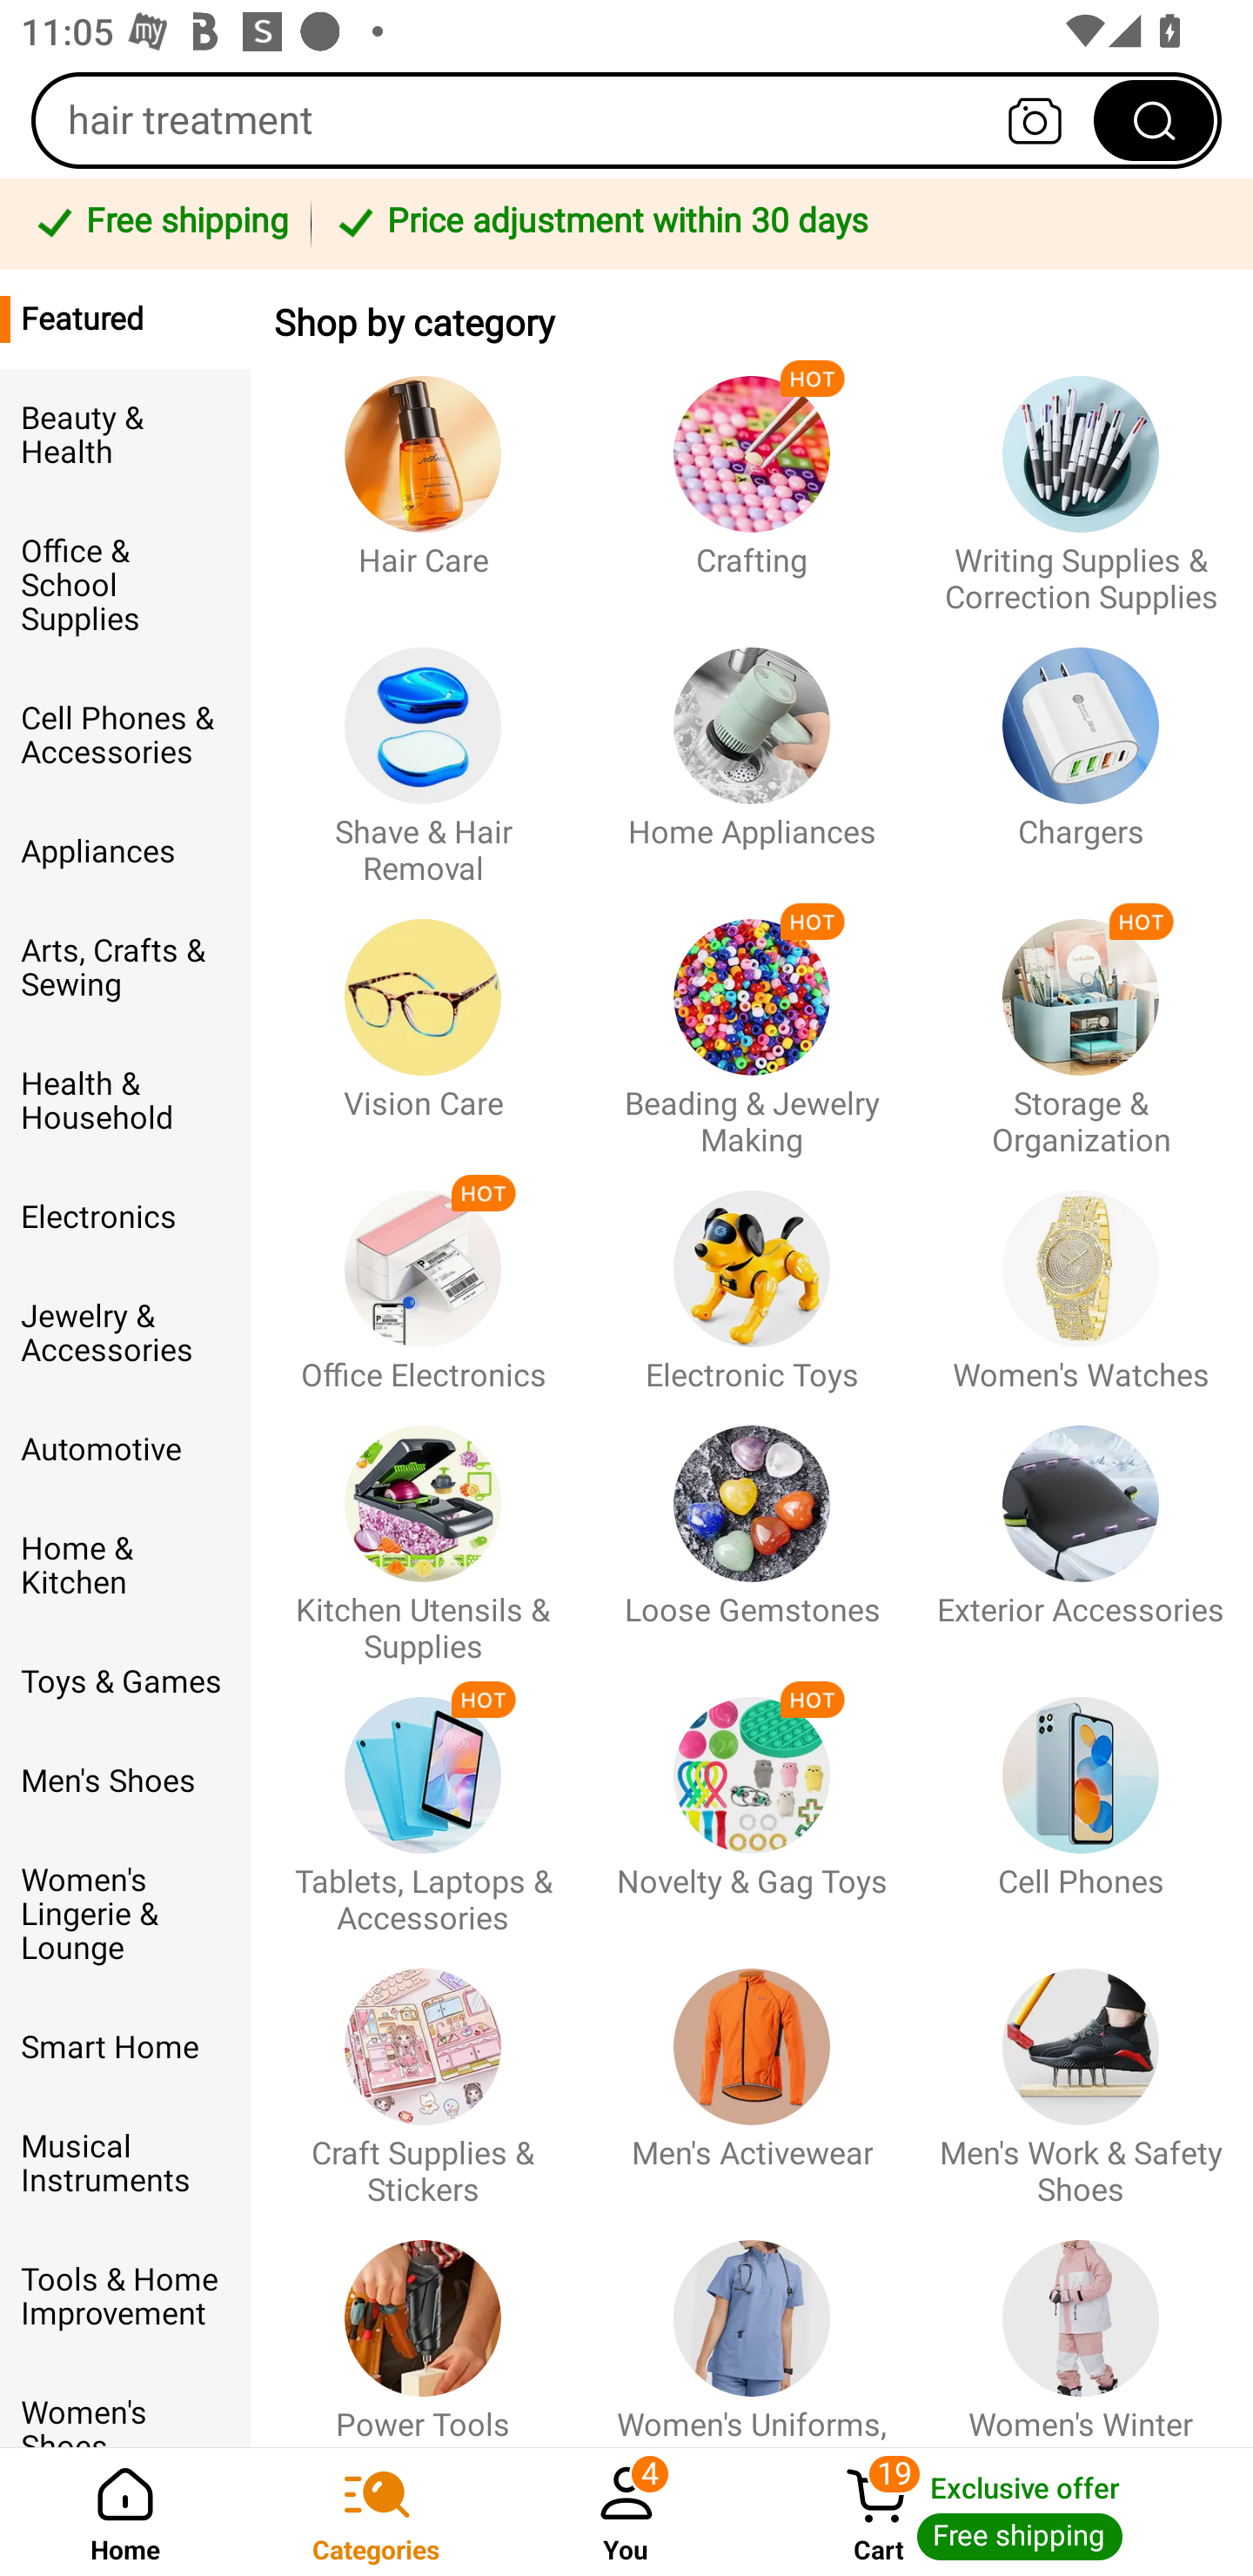 Image resolution: width=1253 pixels, height=2576 pixels. What do you see at coordinates (776, 224) in the screenshot?
I see `Price adjustment within 30 days` at bounding box center [776, 224].